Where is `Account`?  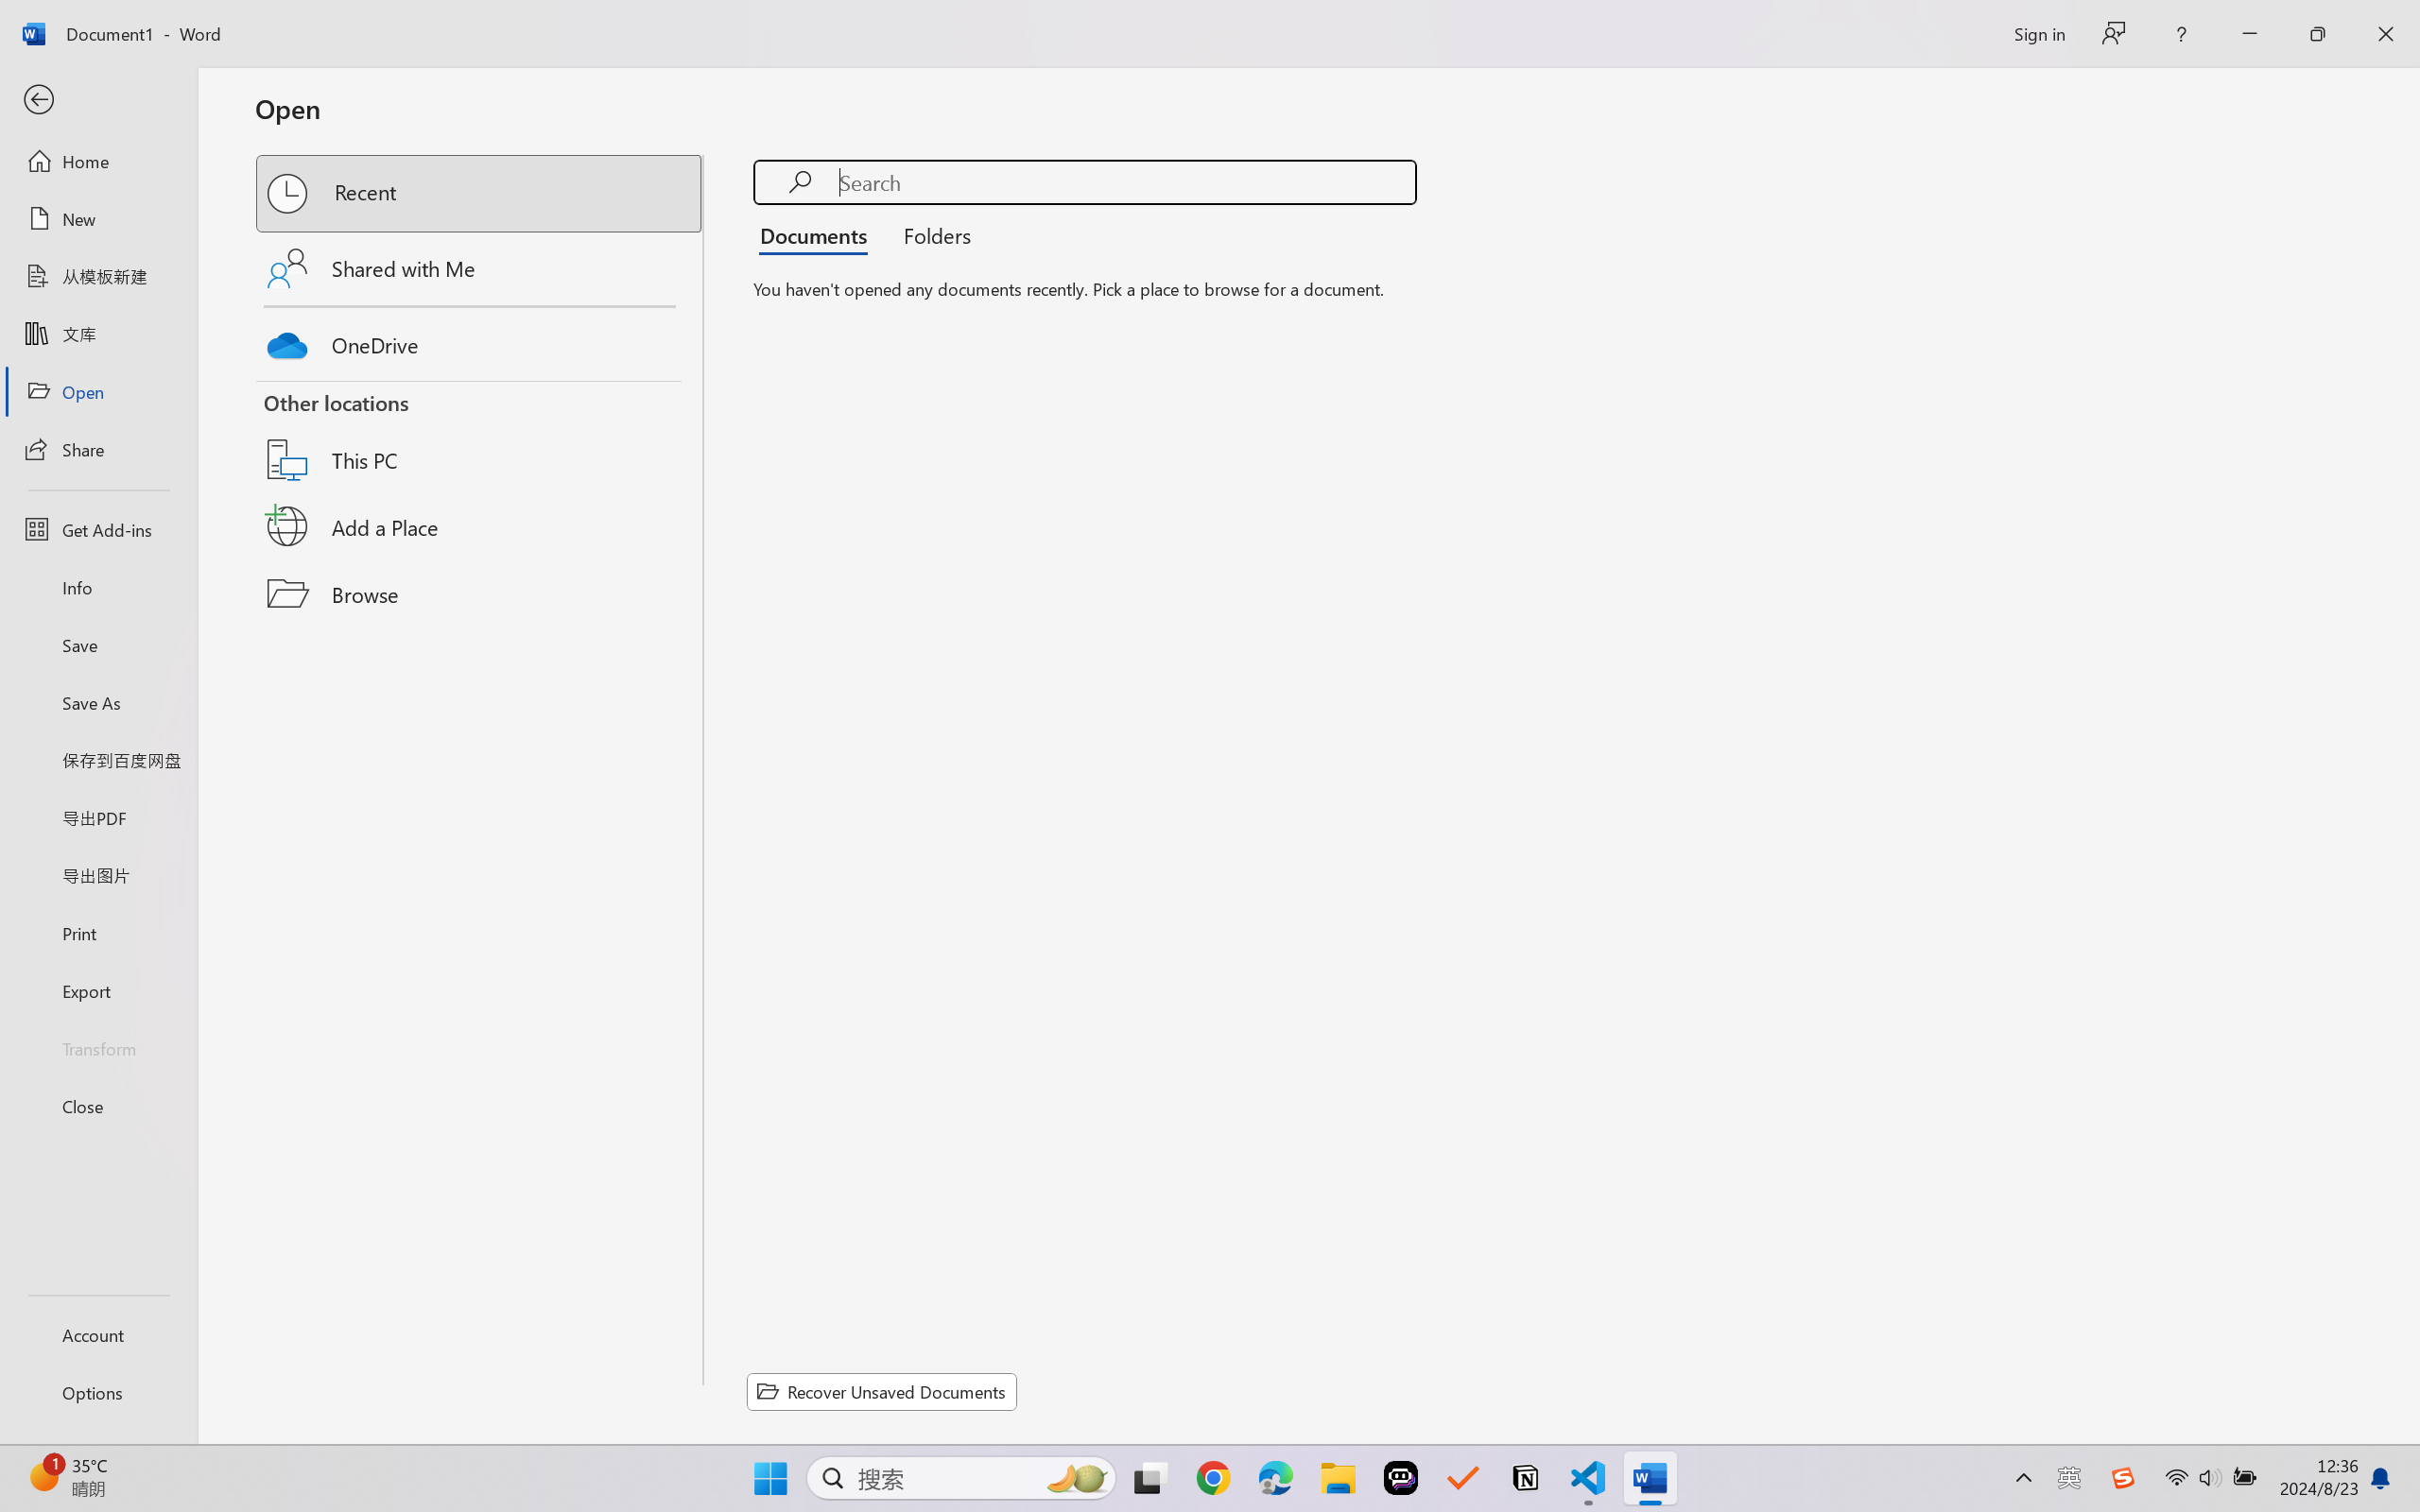 Account is located at coordinates (98, 1334).